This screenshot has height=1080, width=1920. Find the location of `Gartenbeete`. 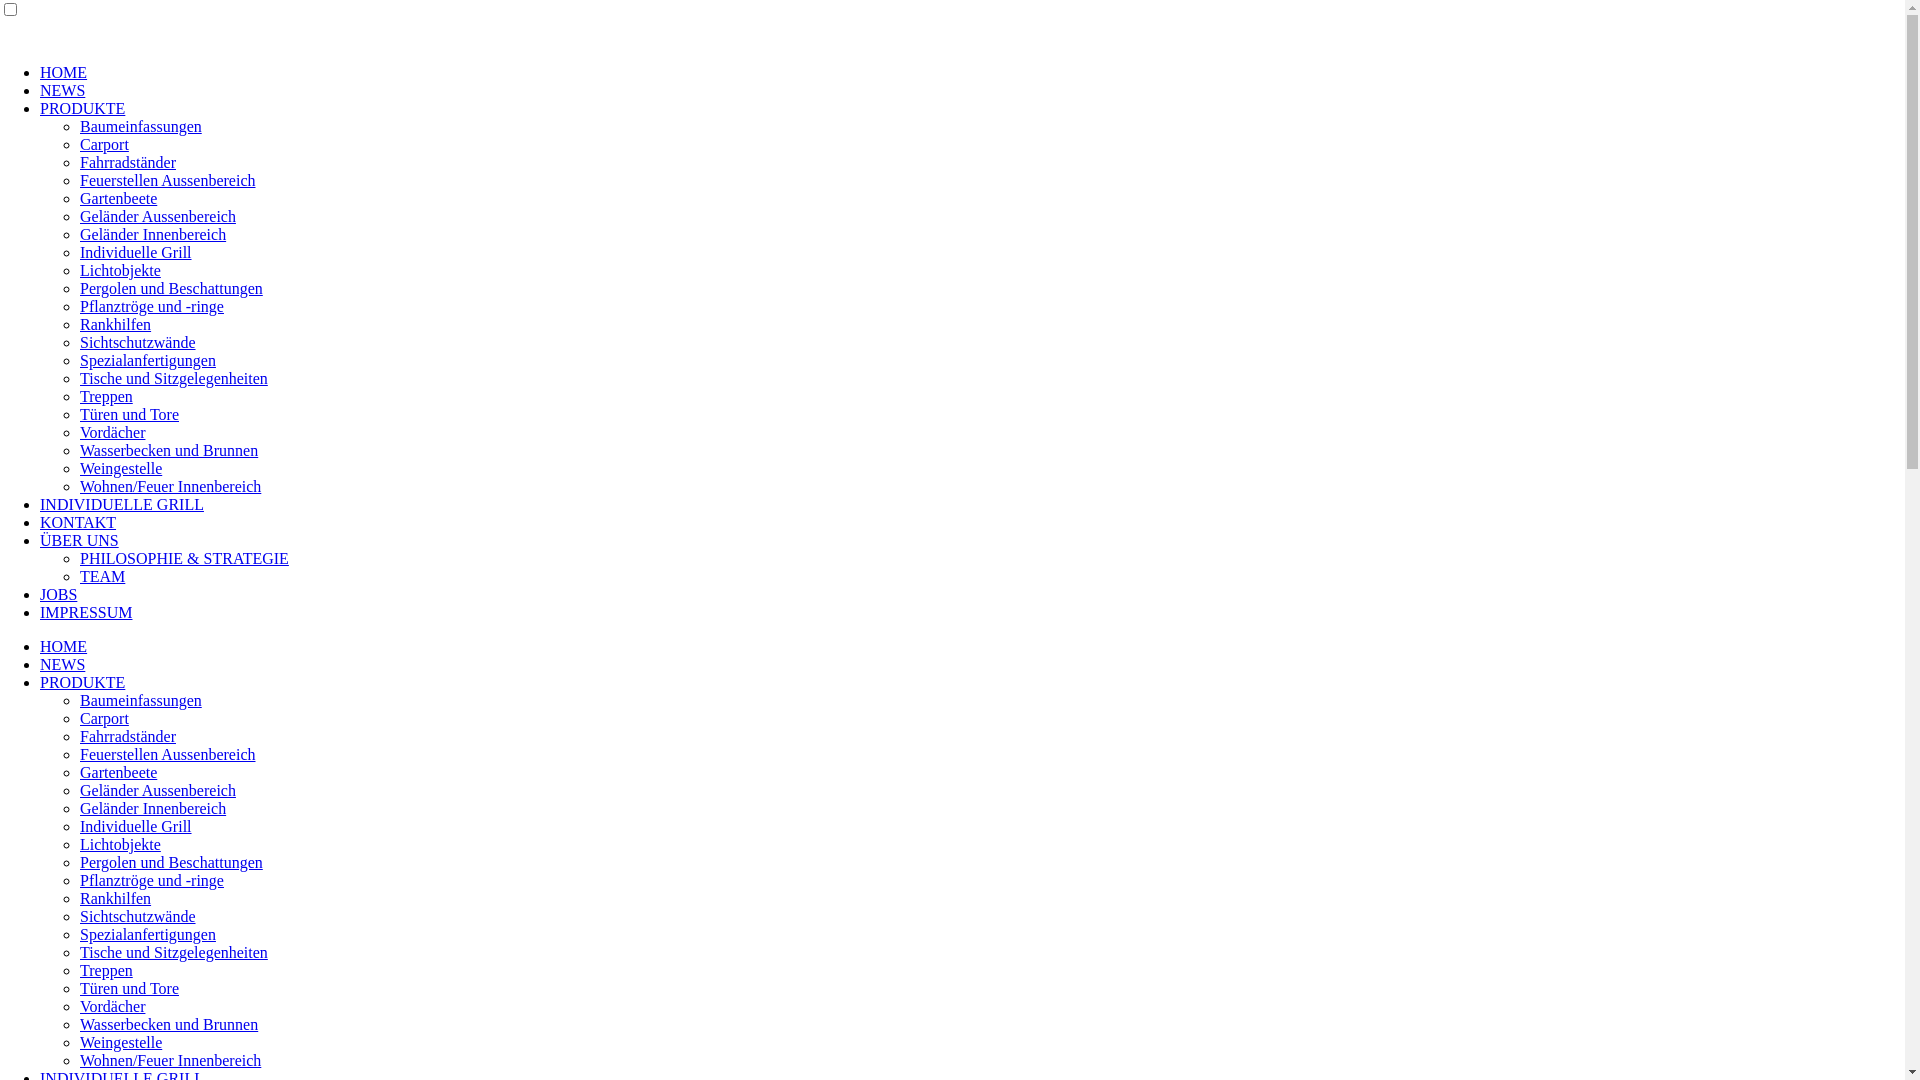

Gartenbeete is located at coordinates (118, 772).